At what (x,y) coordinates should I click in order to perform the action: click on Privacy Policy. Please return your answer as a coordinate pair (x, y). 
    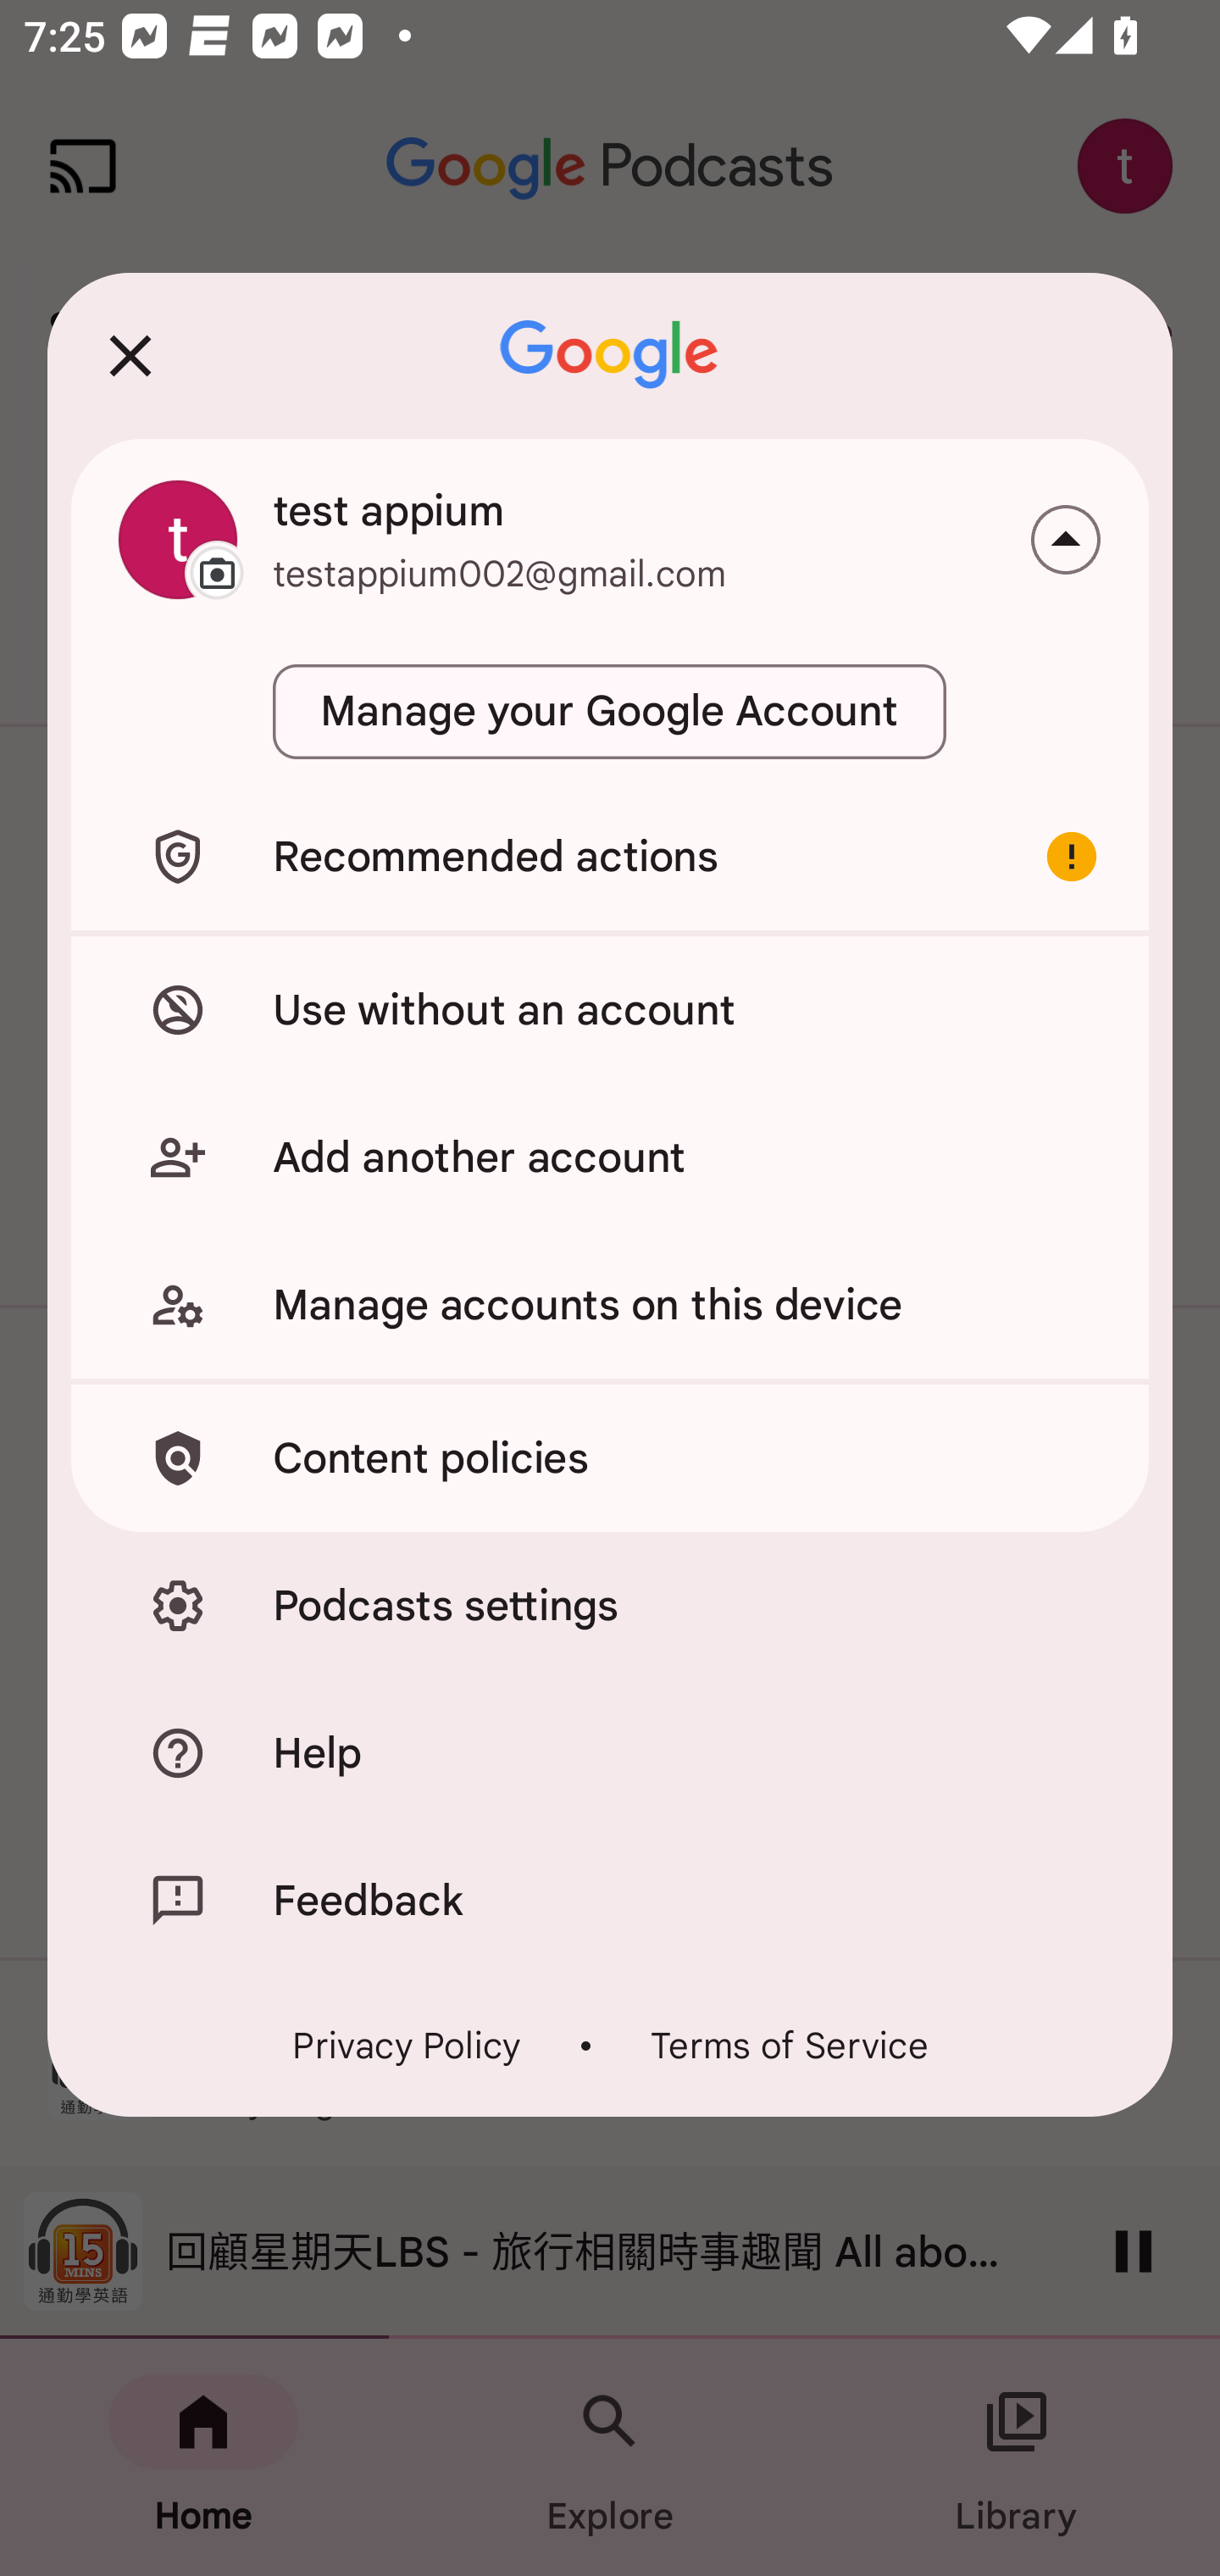
    Looking at the image, I should click on (407, 2045).